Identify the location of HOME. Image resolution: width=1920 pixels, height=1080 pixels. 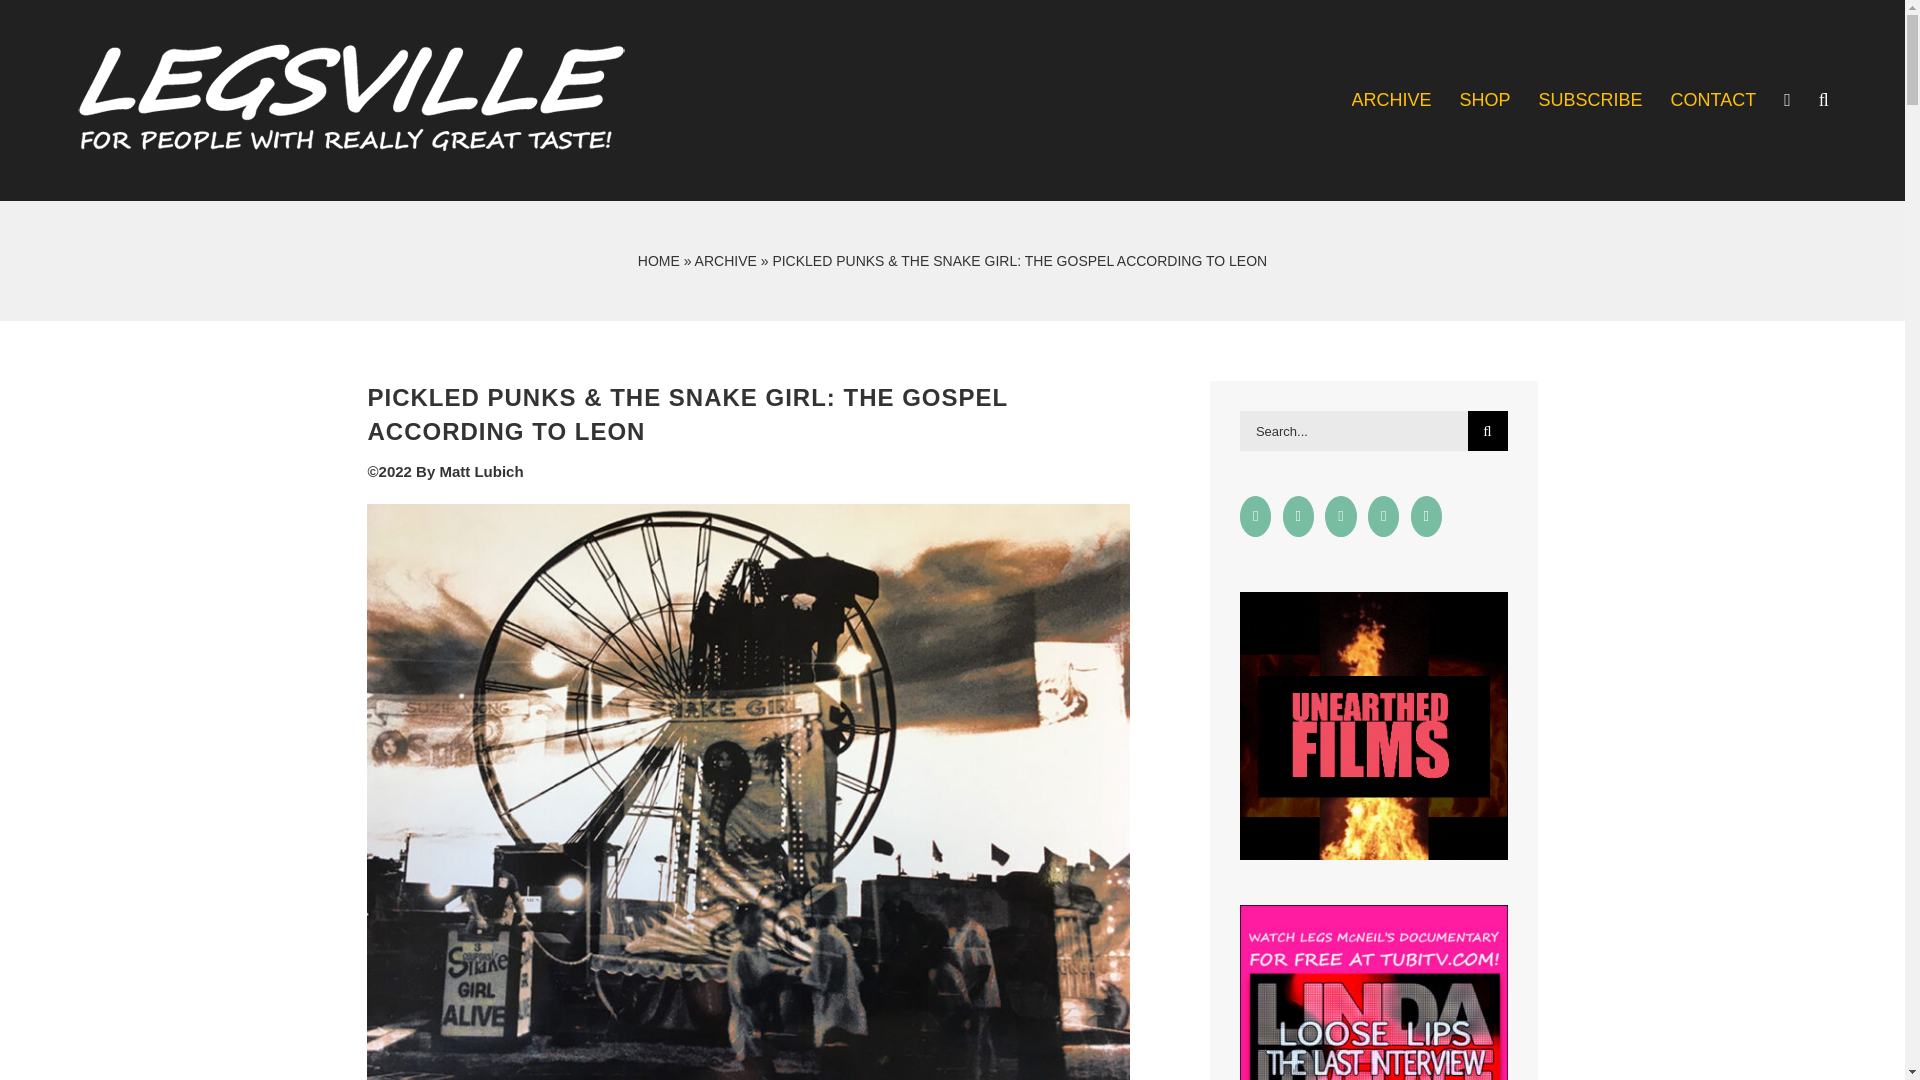
(658, 259).